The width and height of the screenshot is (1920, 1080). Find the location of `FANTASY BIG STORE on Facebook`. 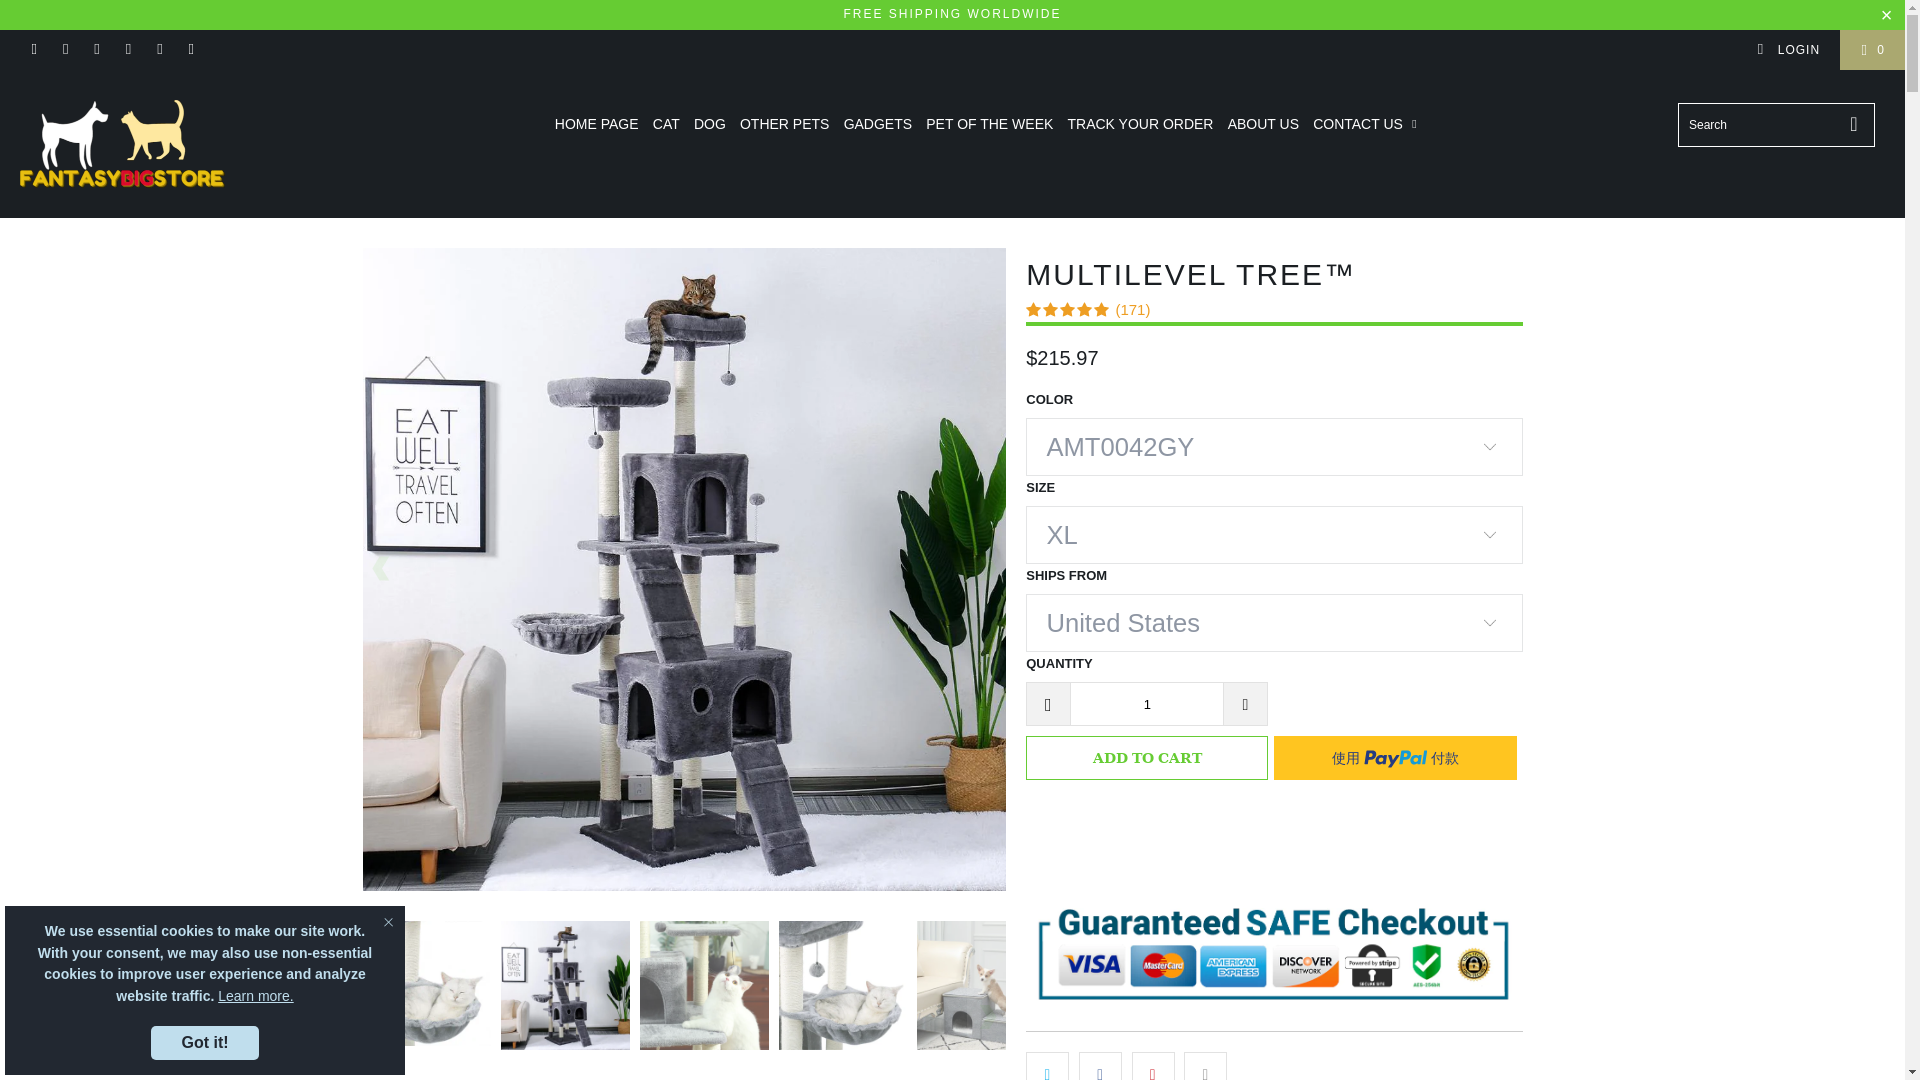

FANTASY BIG STORE on Facebook is located at coordinates (64, 50).